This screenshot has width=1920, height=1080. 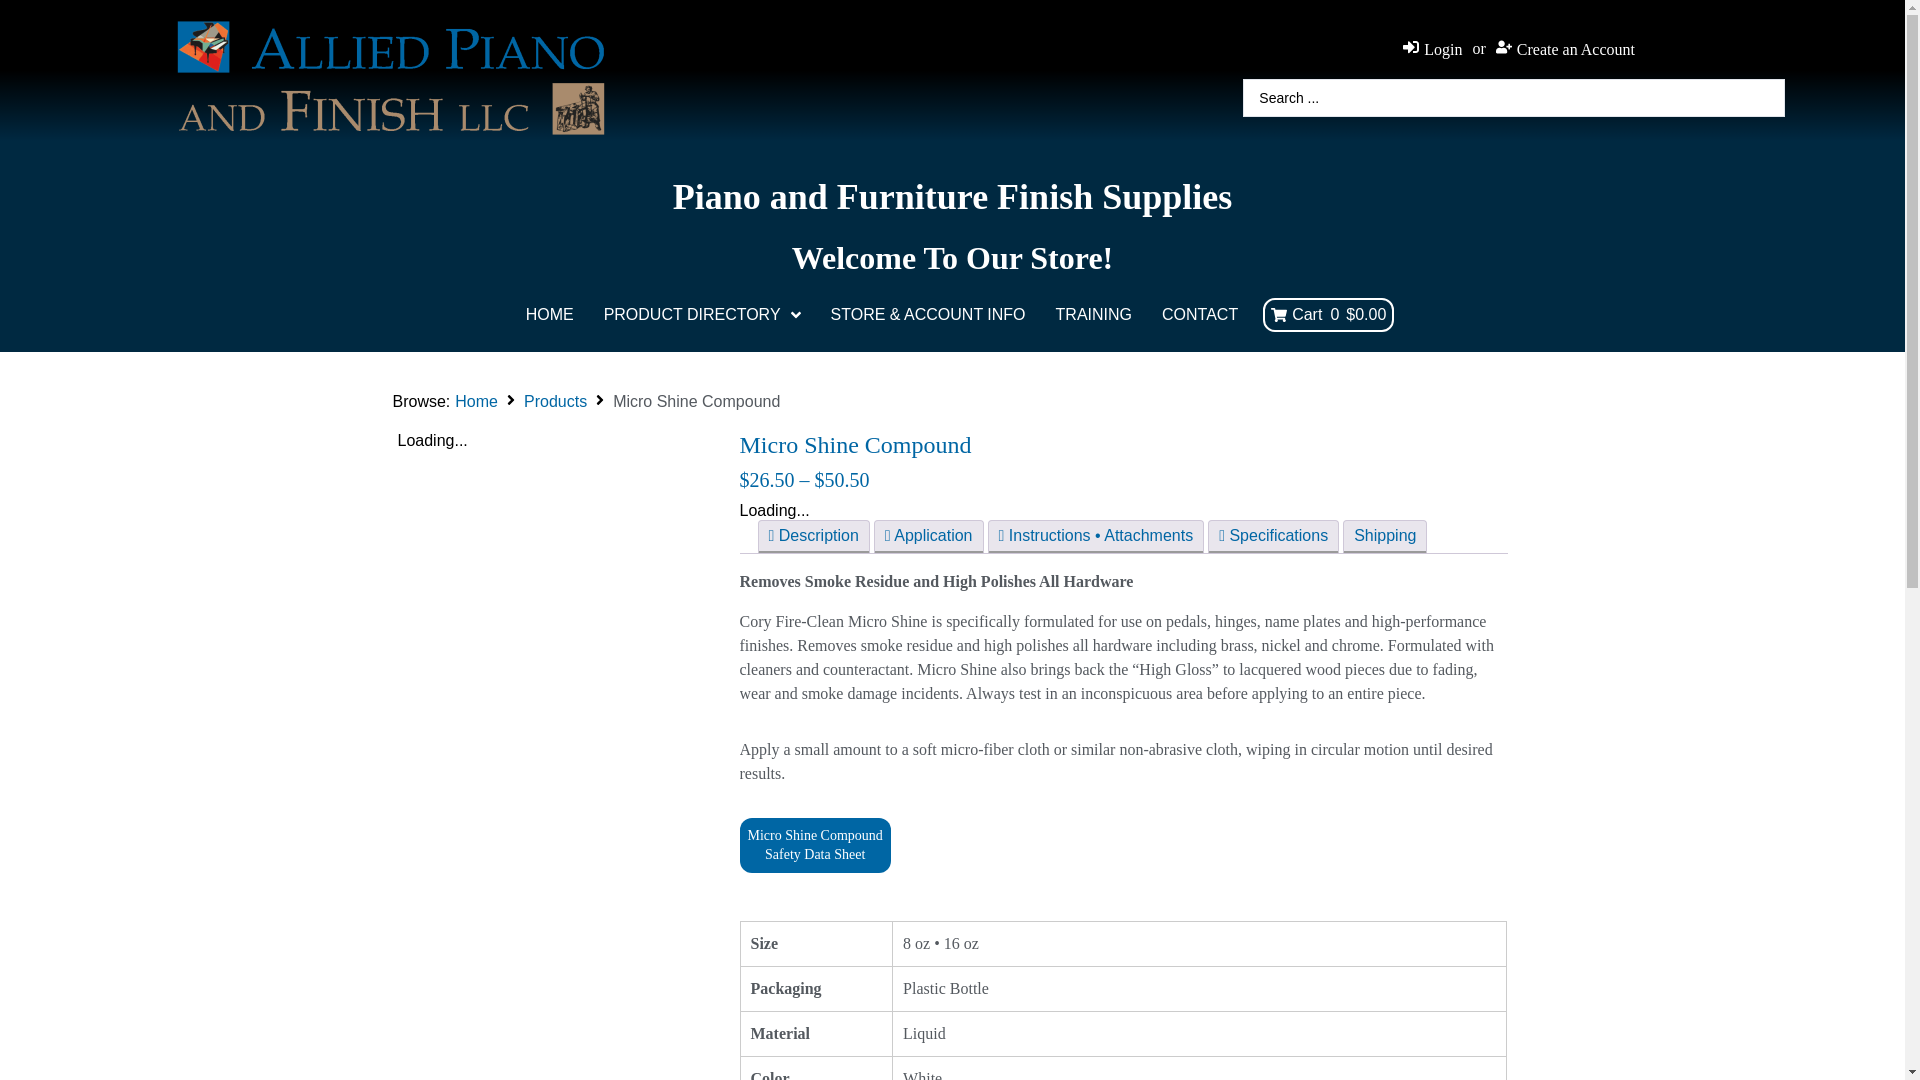 What do you see at coordinates (1200, 314) in the screenshot?
I see `CONTACT` at bounding box center [1200, 314].